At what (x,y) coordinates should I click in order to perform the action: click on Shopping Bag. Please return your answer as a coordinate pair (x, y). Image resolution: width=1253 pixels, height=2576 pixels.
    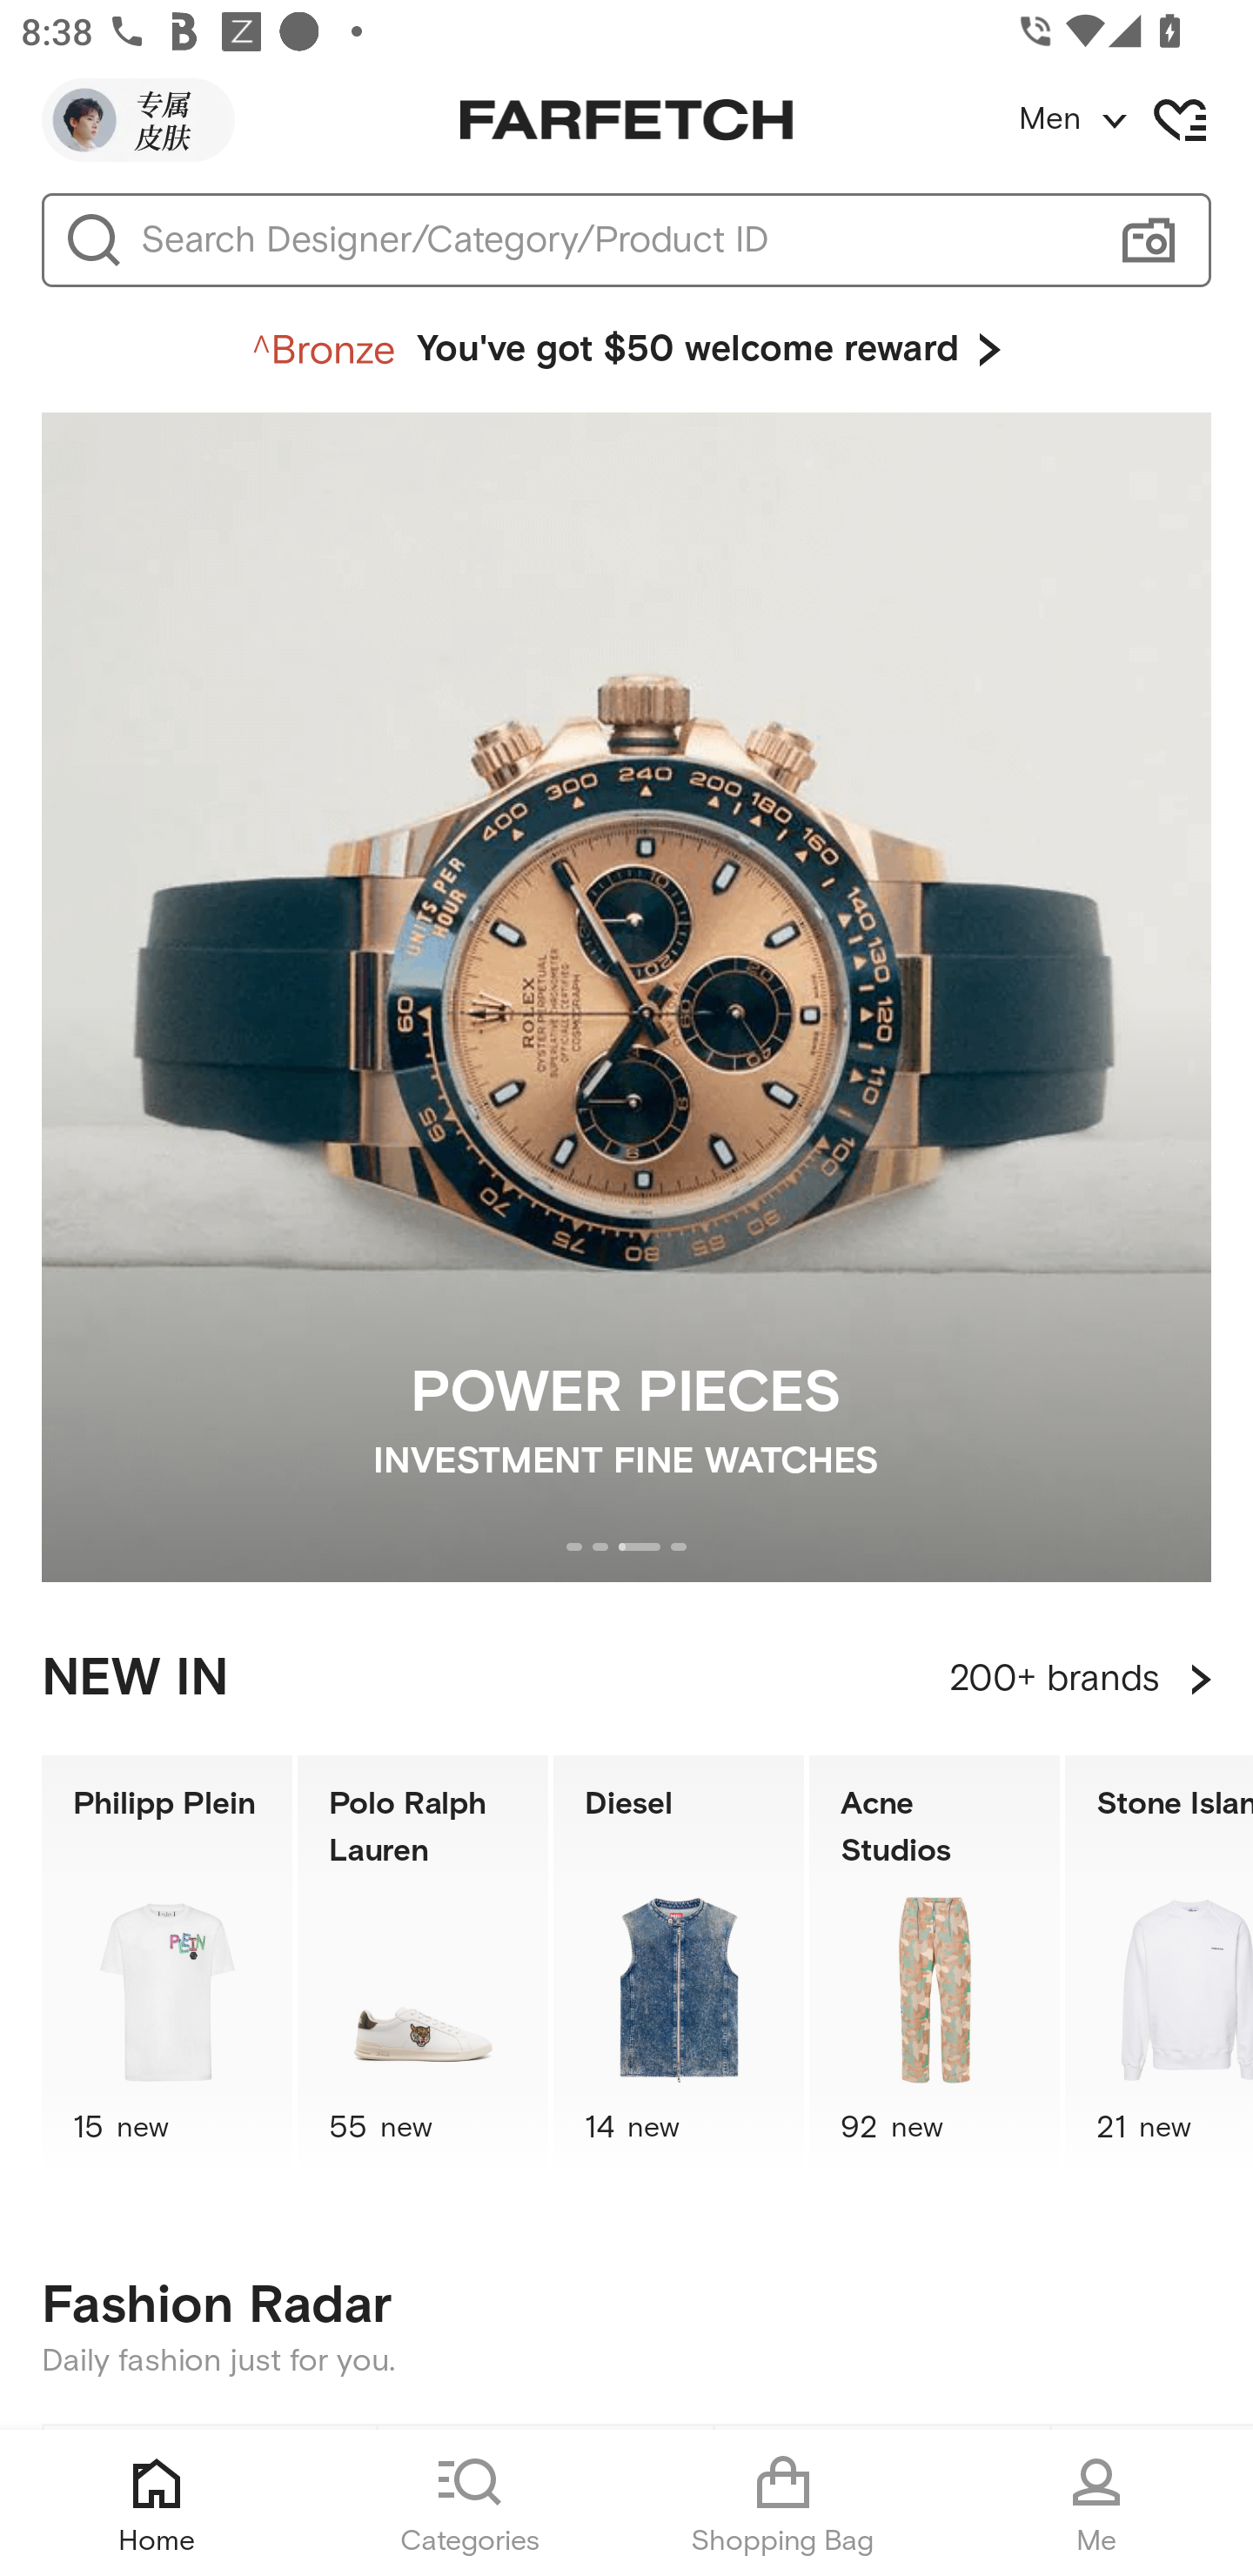
    Looking at the image, I should click on (783, 2503).